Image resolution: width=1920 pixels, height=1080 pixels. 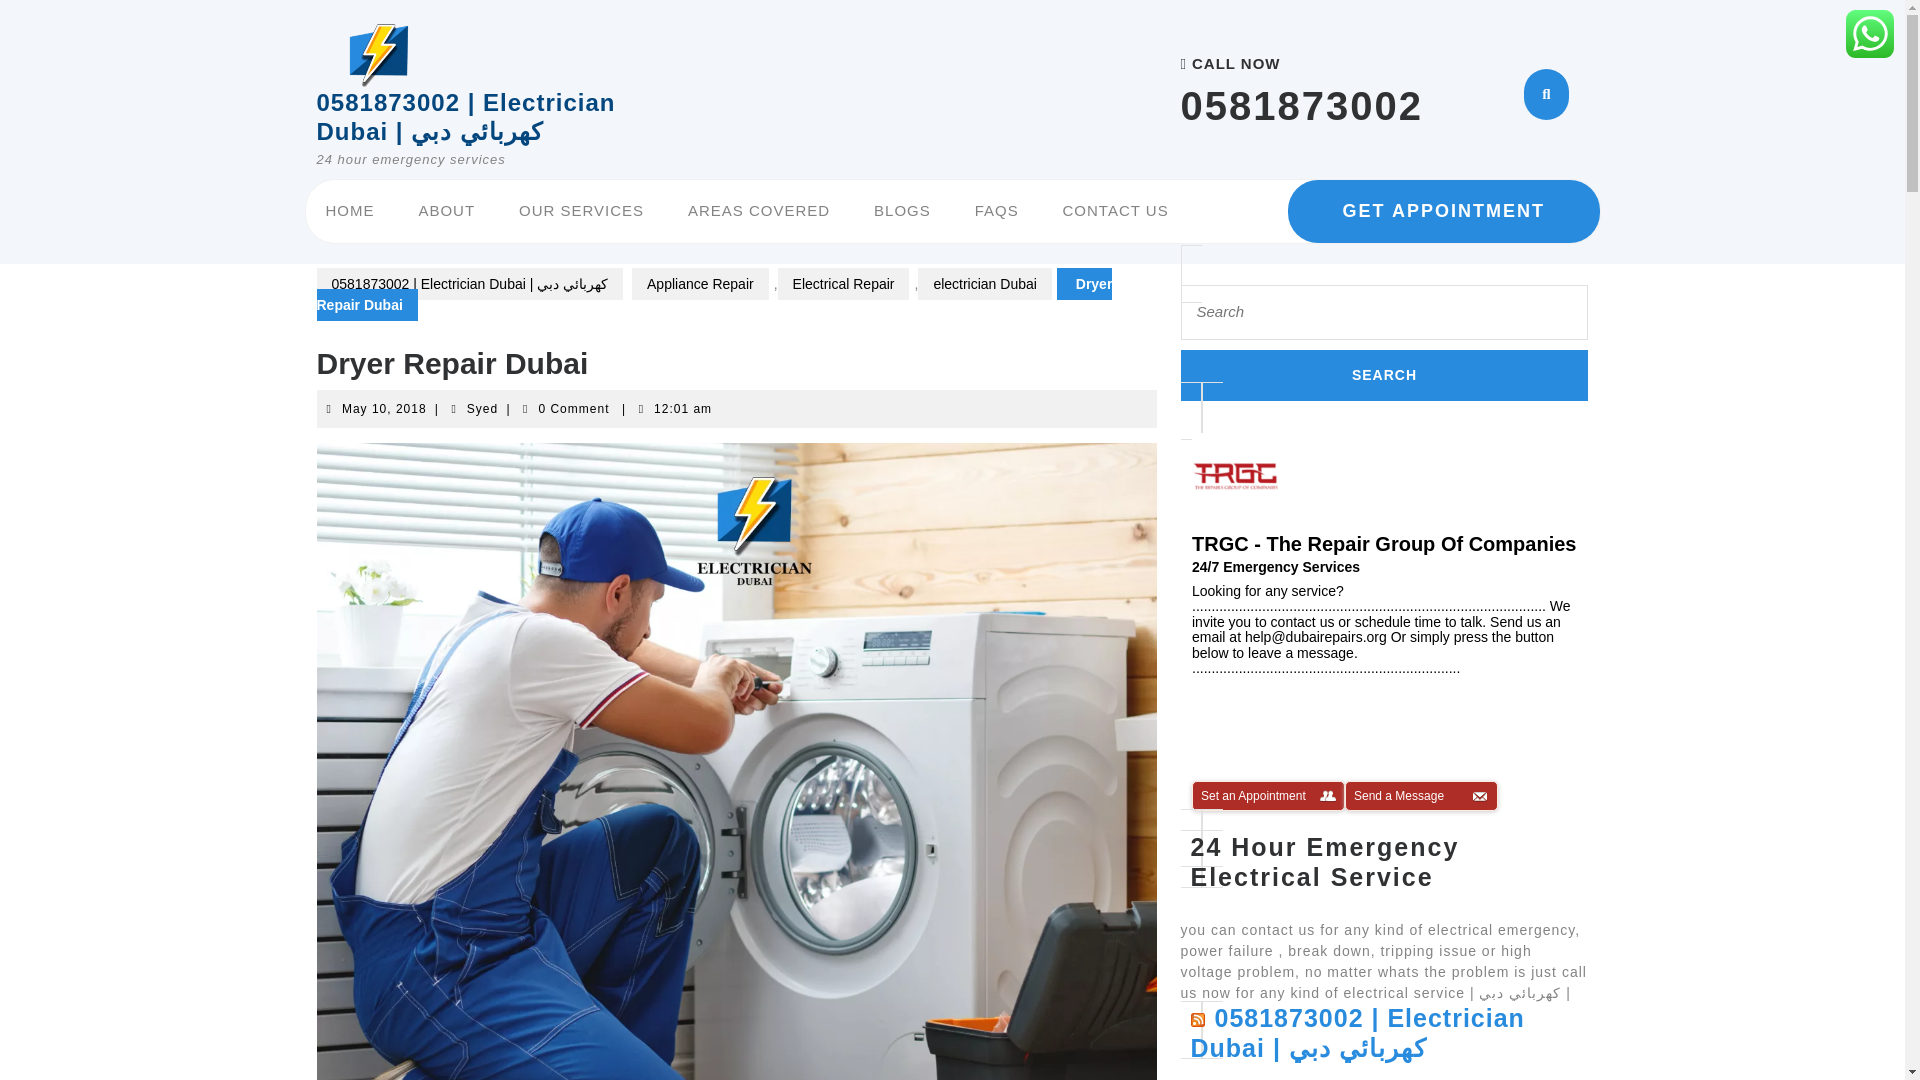 What do you see at coordinates (1301, 106) in the screenshot?
I see `0581873002` at bounding box center [1301, 106].